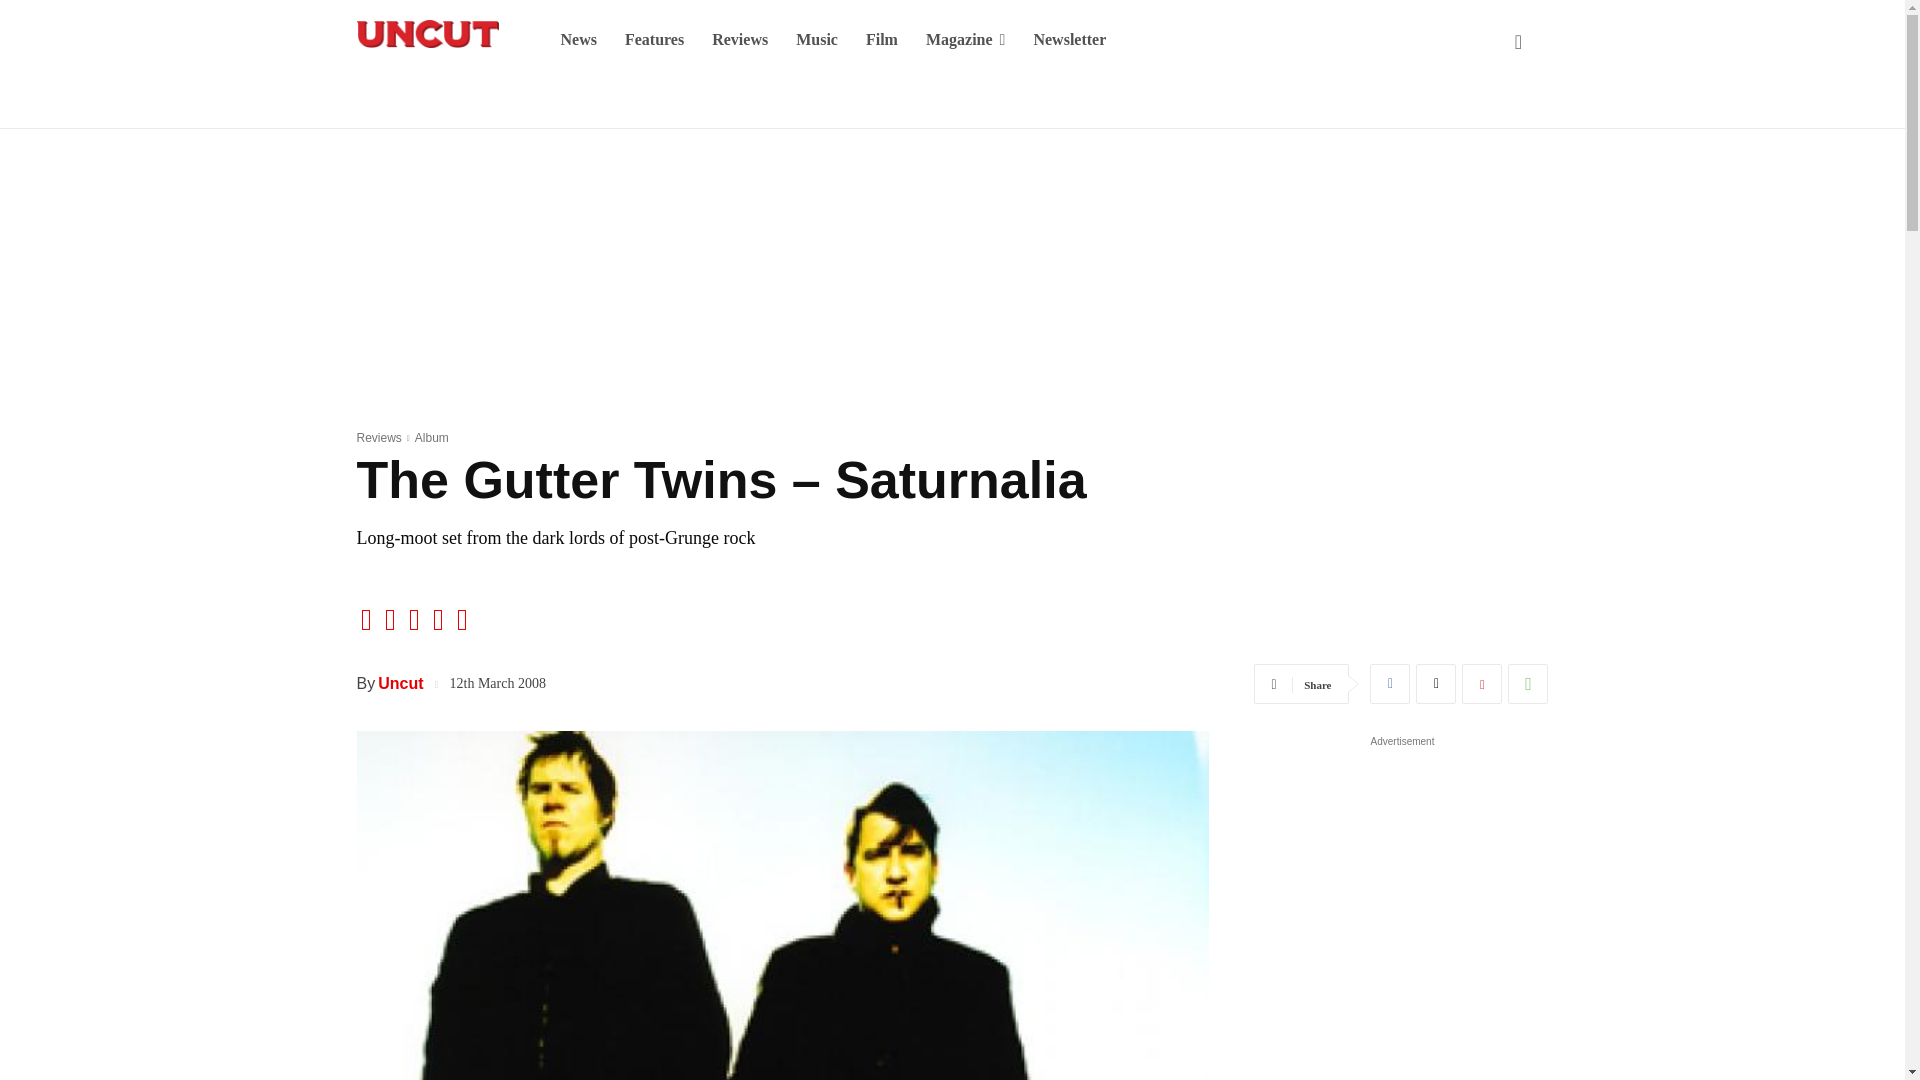 The image size is (1920, 1080). I want to click on Features, so click(654, 40).